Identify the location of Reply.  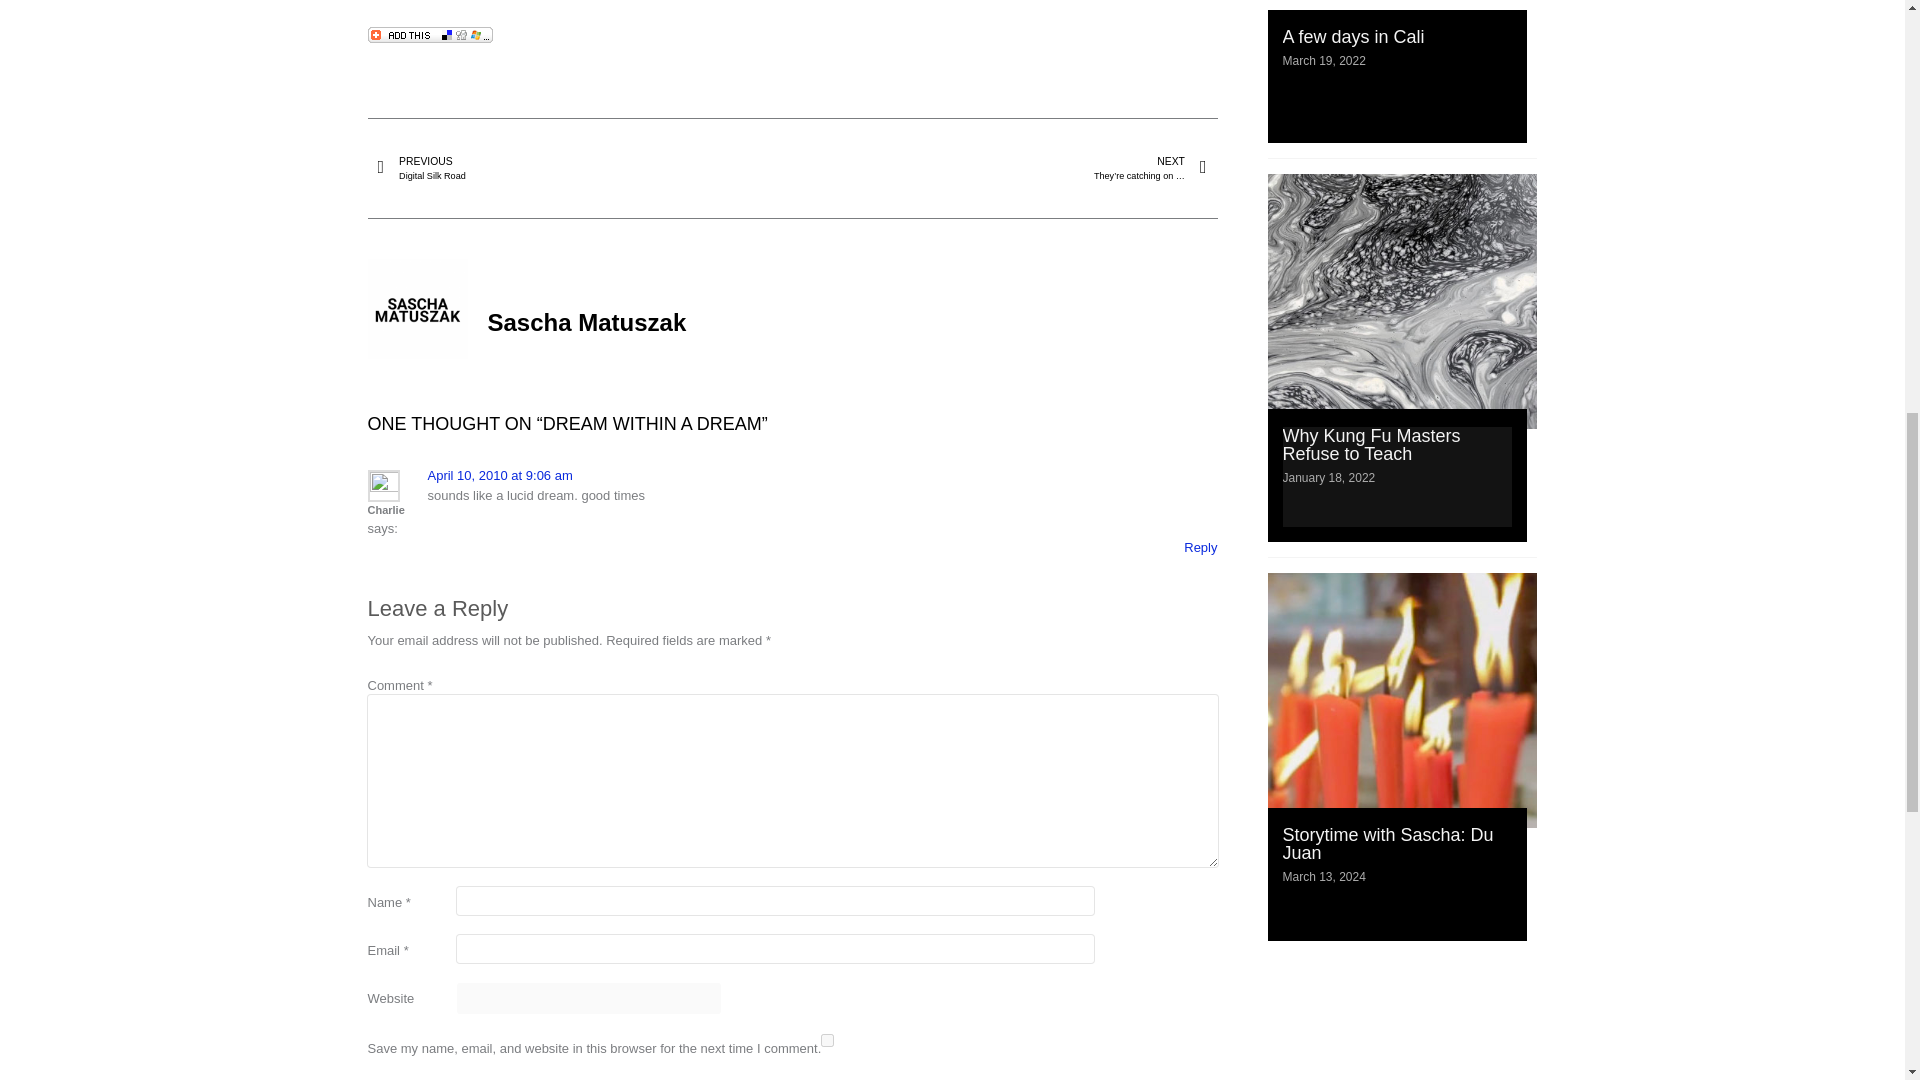
(1353, 37).